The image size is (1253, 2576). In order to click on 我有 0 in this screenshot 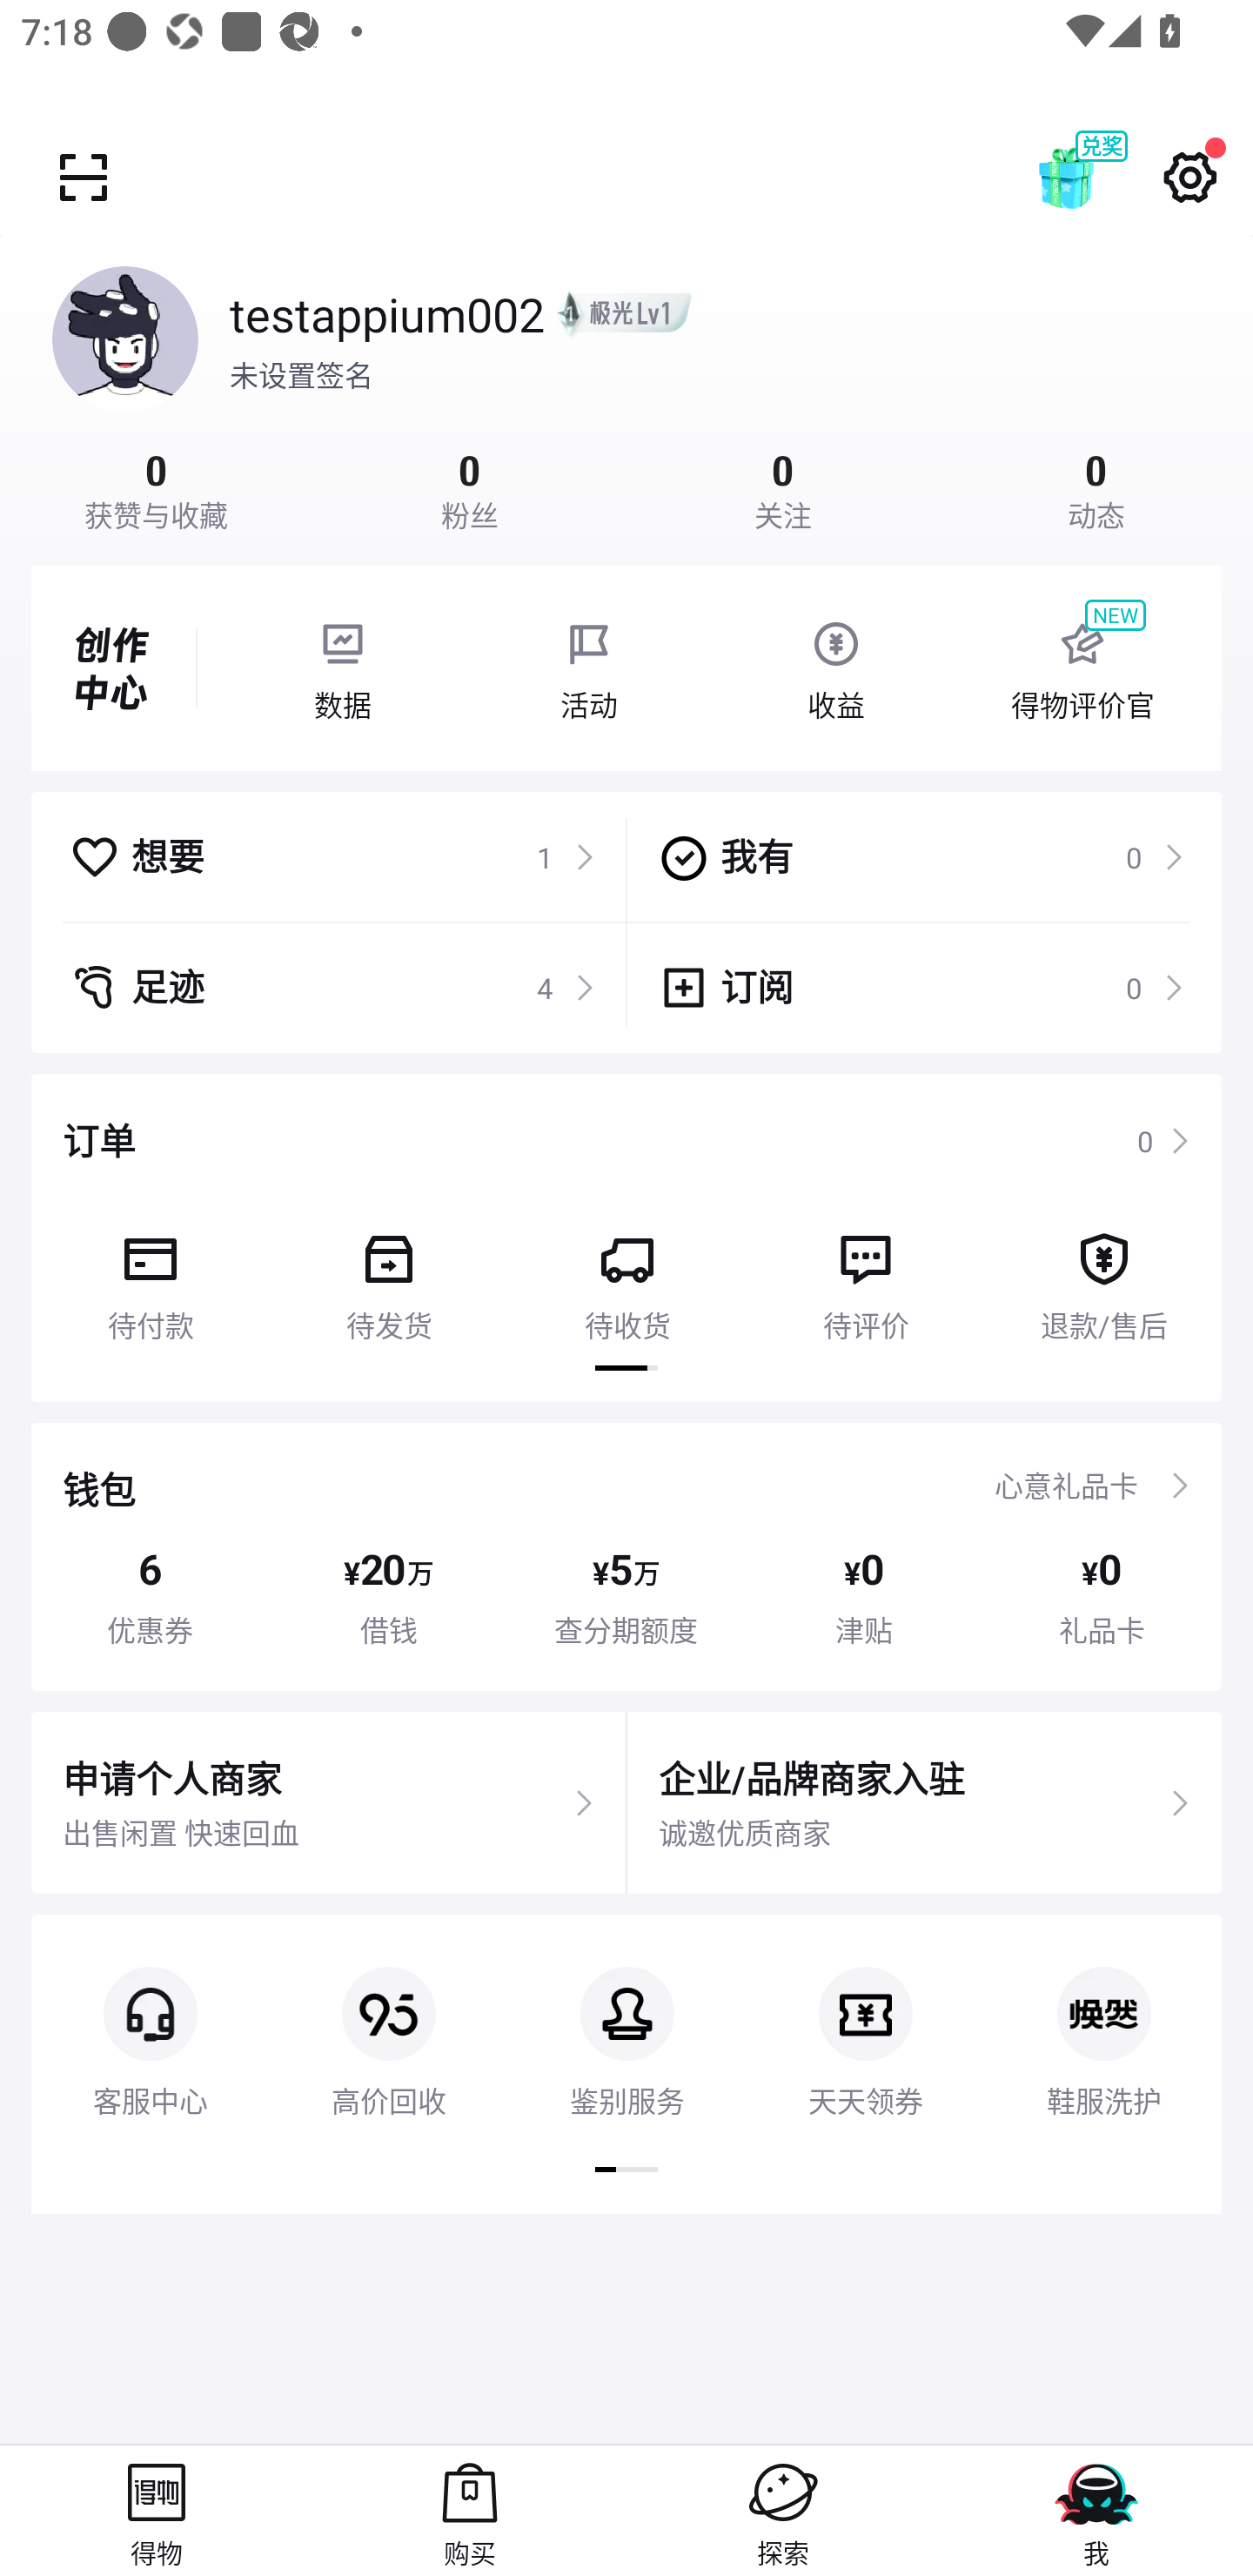, I will do `click(921, 856)`.